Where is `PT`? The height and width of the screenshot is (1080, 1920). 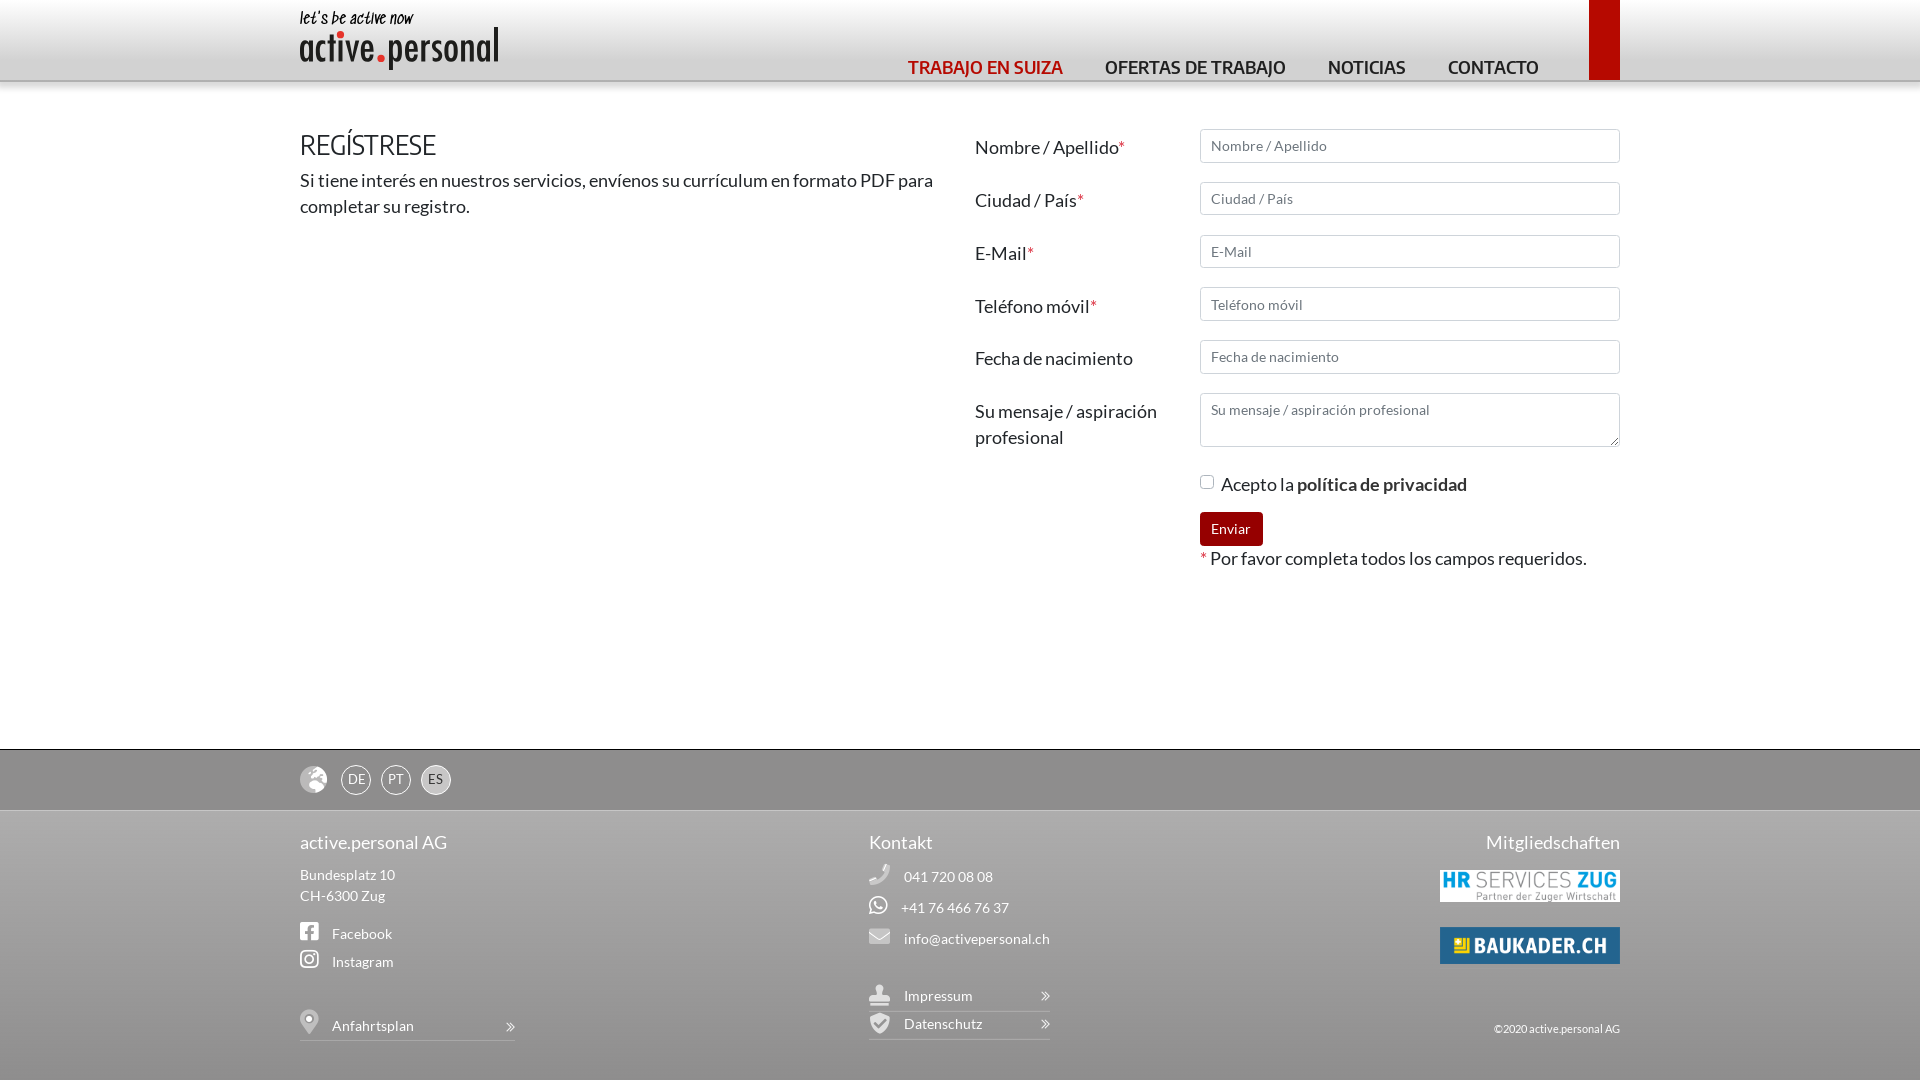 PT is located at coordinates (396, 780).